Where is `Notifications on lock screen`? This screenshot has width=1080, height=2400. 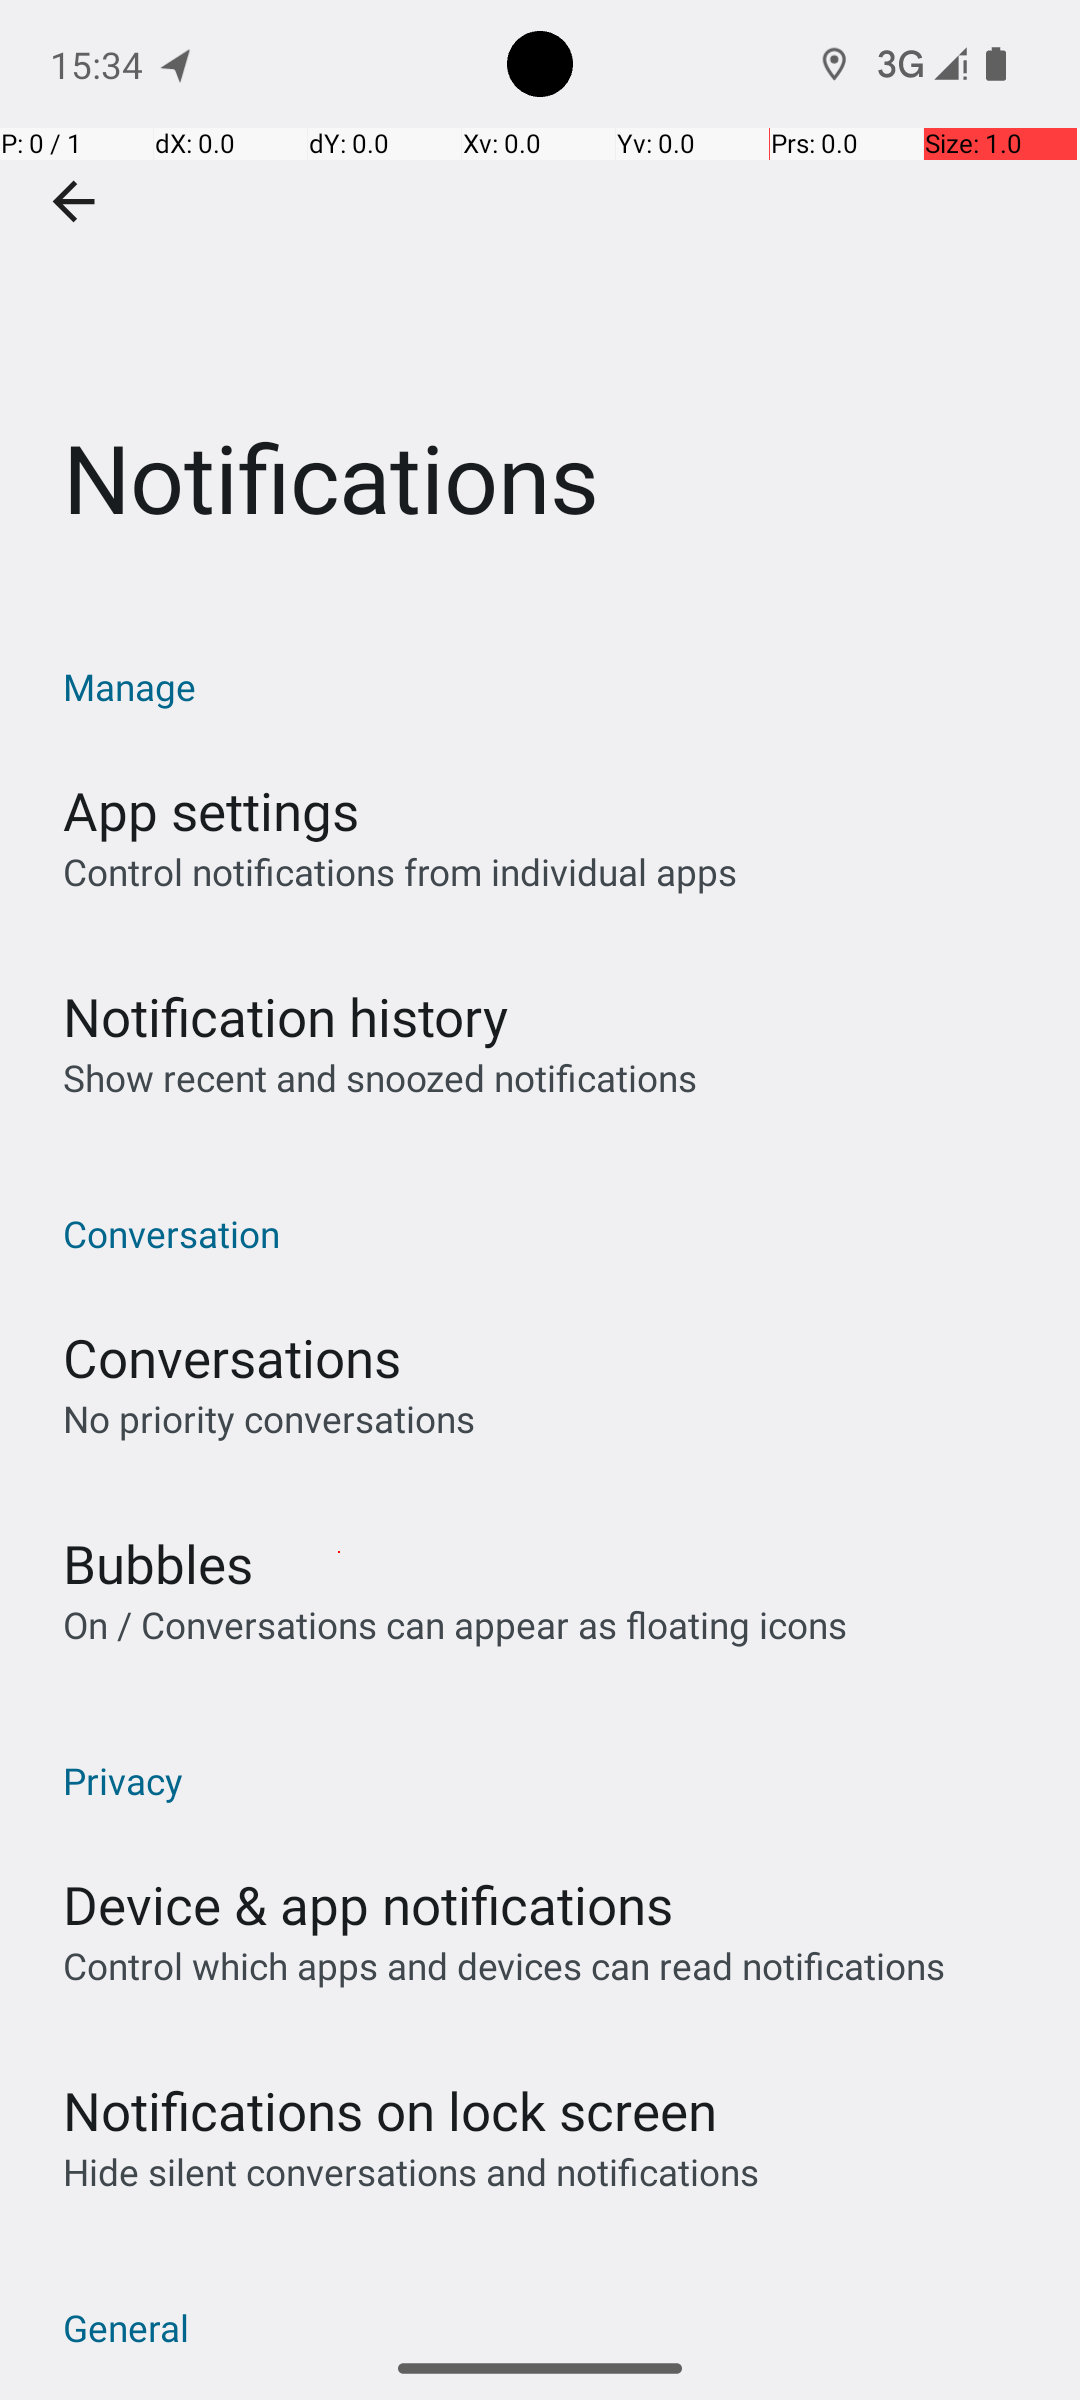
Notifications on lock screen is located at coordinates (390, 2110).